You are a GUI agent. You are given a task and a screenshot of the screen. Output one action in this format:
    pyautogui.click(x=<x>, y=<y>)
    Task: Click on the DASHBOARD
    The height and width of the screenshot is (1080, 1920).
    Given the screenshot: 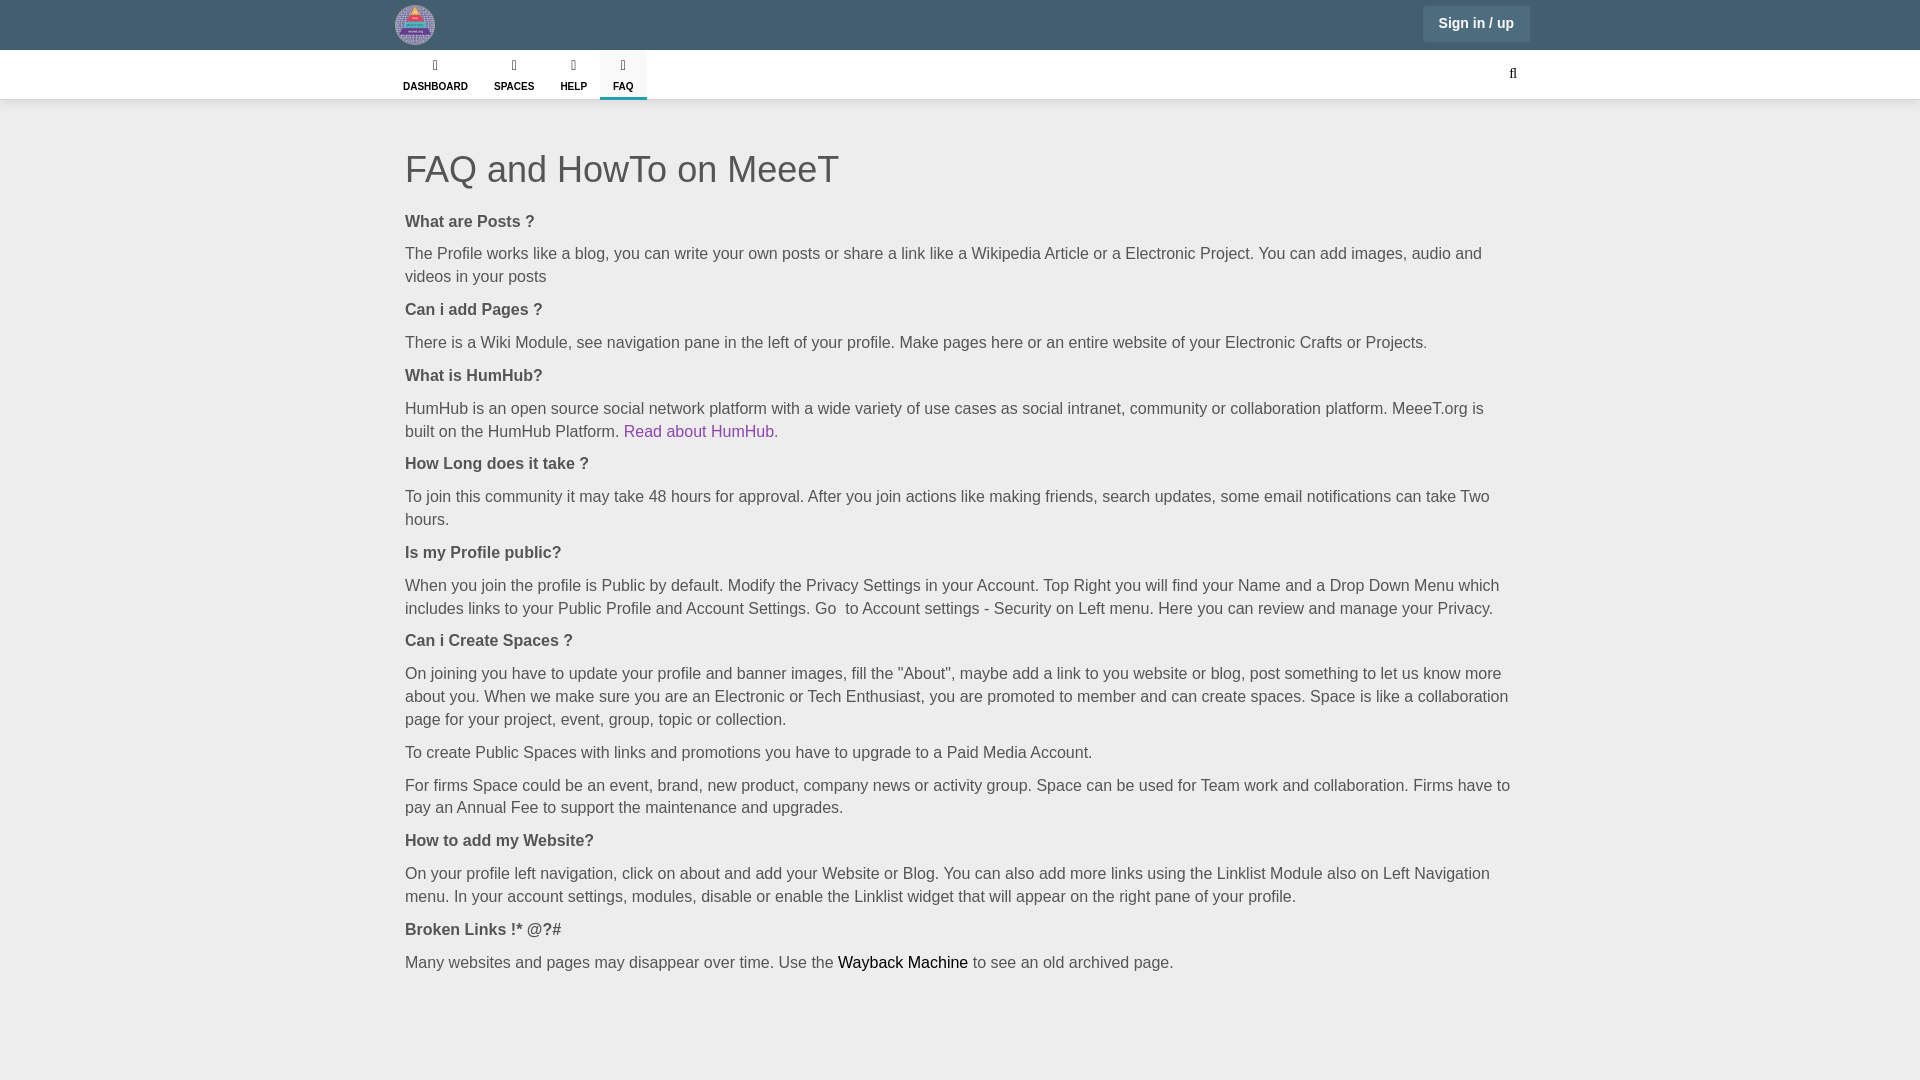 What is the action you would take?
    pyautogui.click(x=435, y=74)
    